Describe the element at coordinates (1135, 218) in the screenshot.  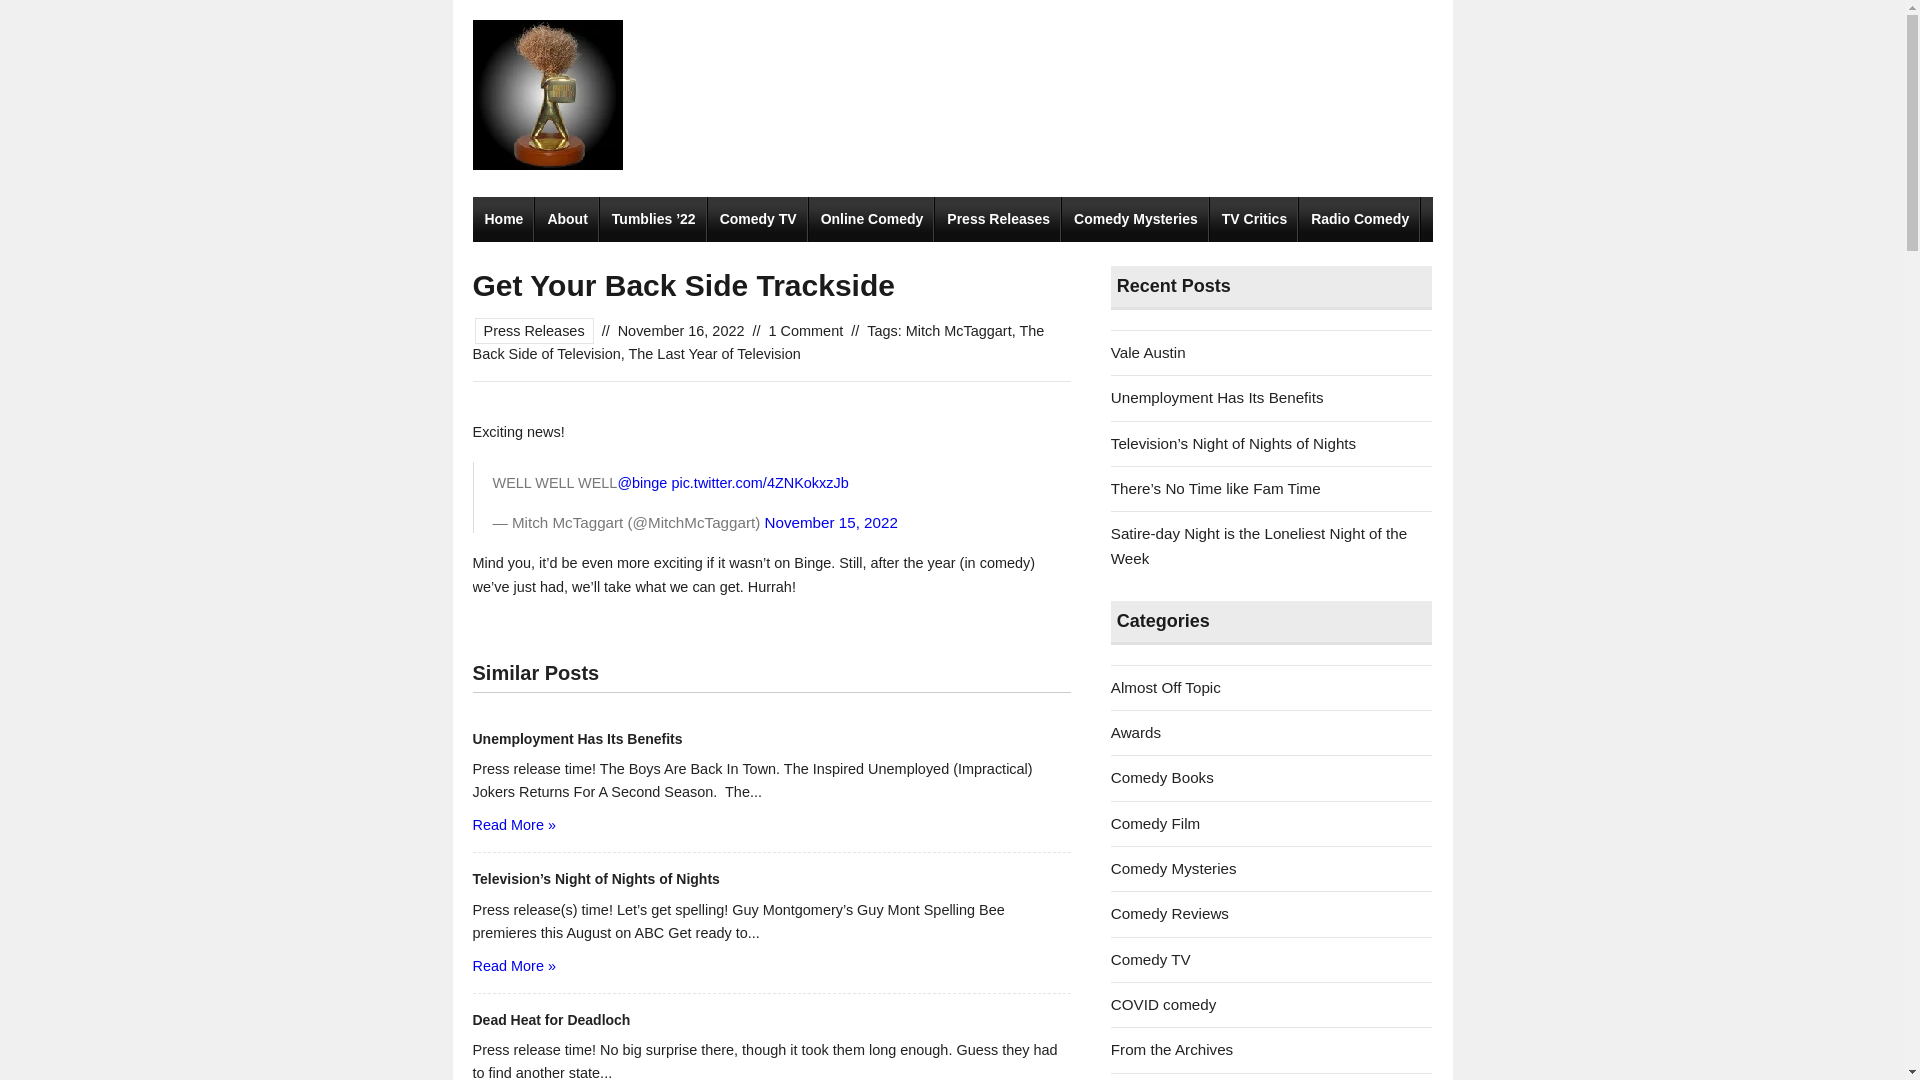
I see `Comedy Mysteries` at that location.